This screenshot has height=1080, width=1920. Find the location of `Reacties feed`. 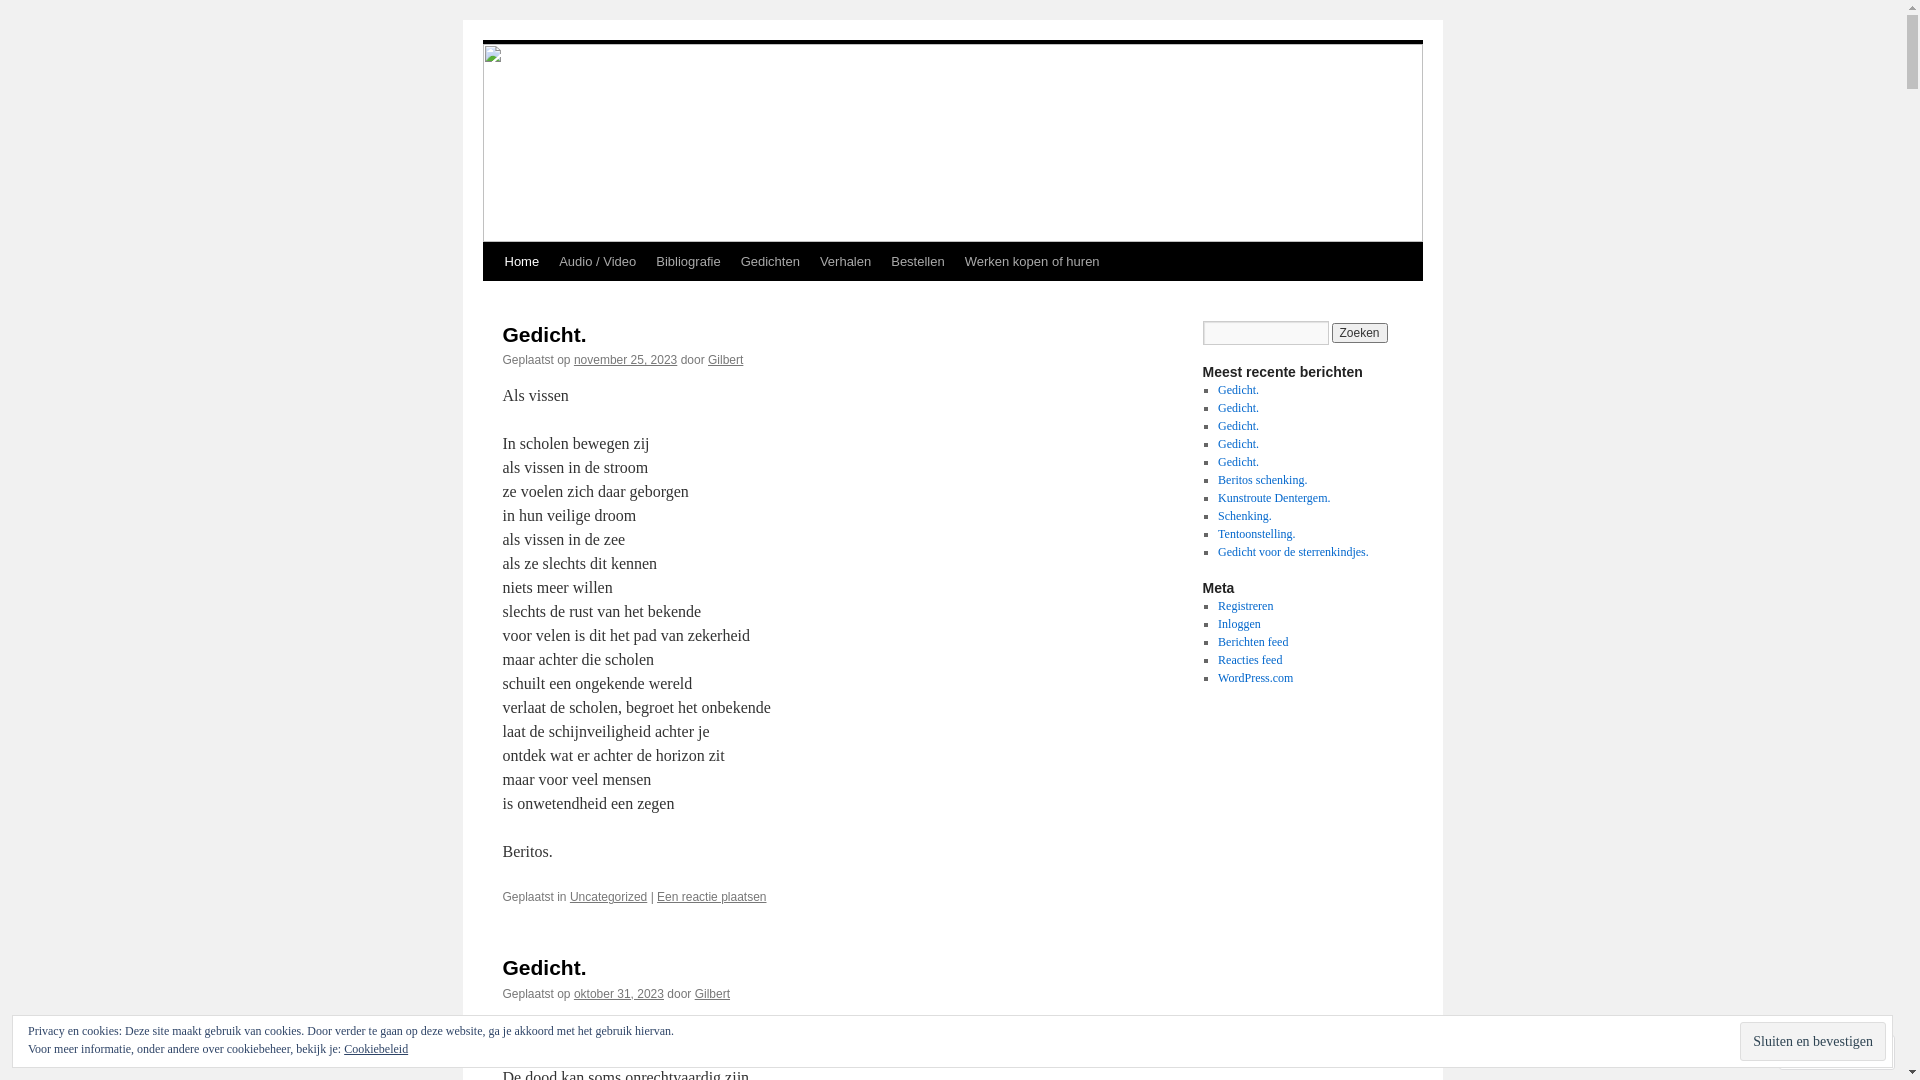

Reacties feed is located at coordinates (1250, 660).